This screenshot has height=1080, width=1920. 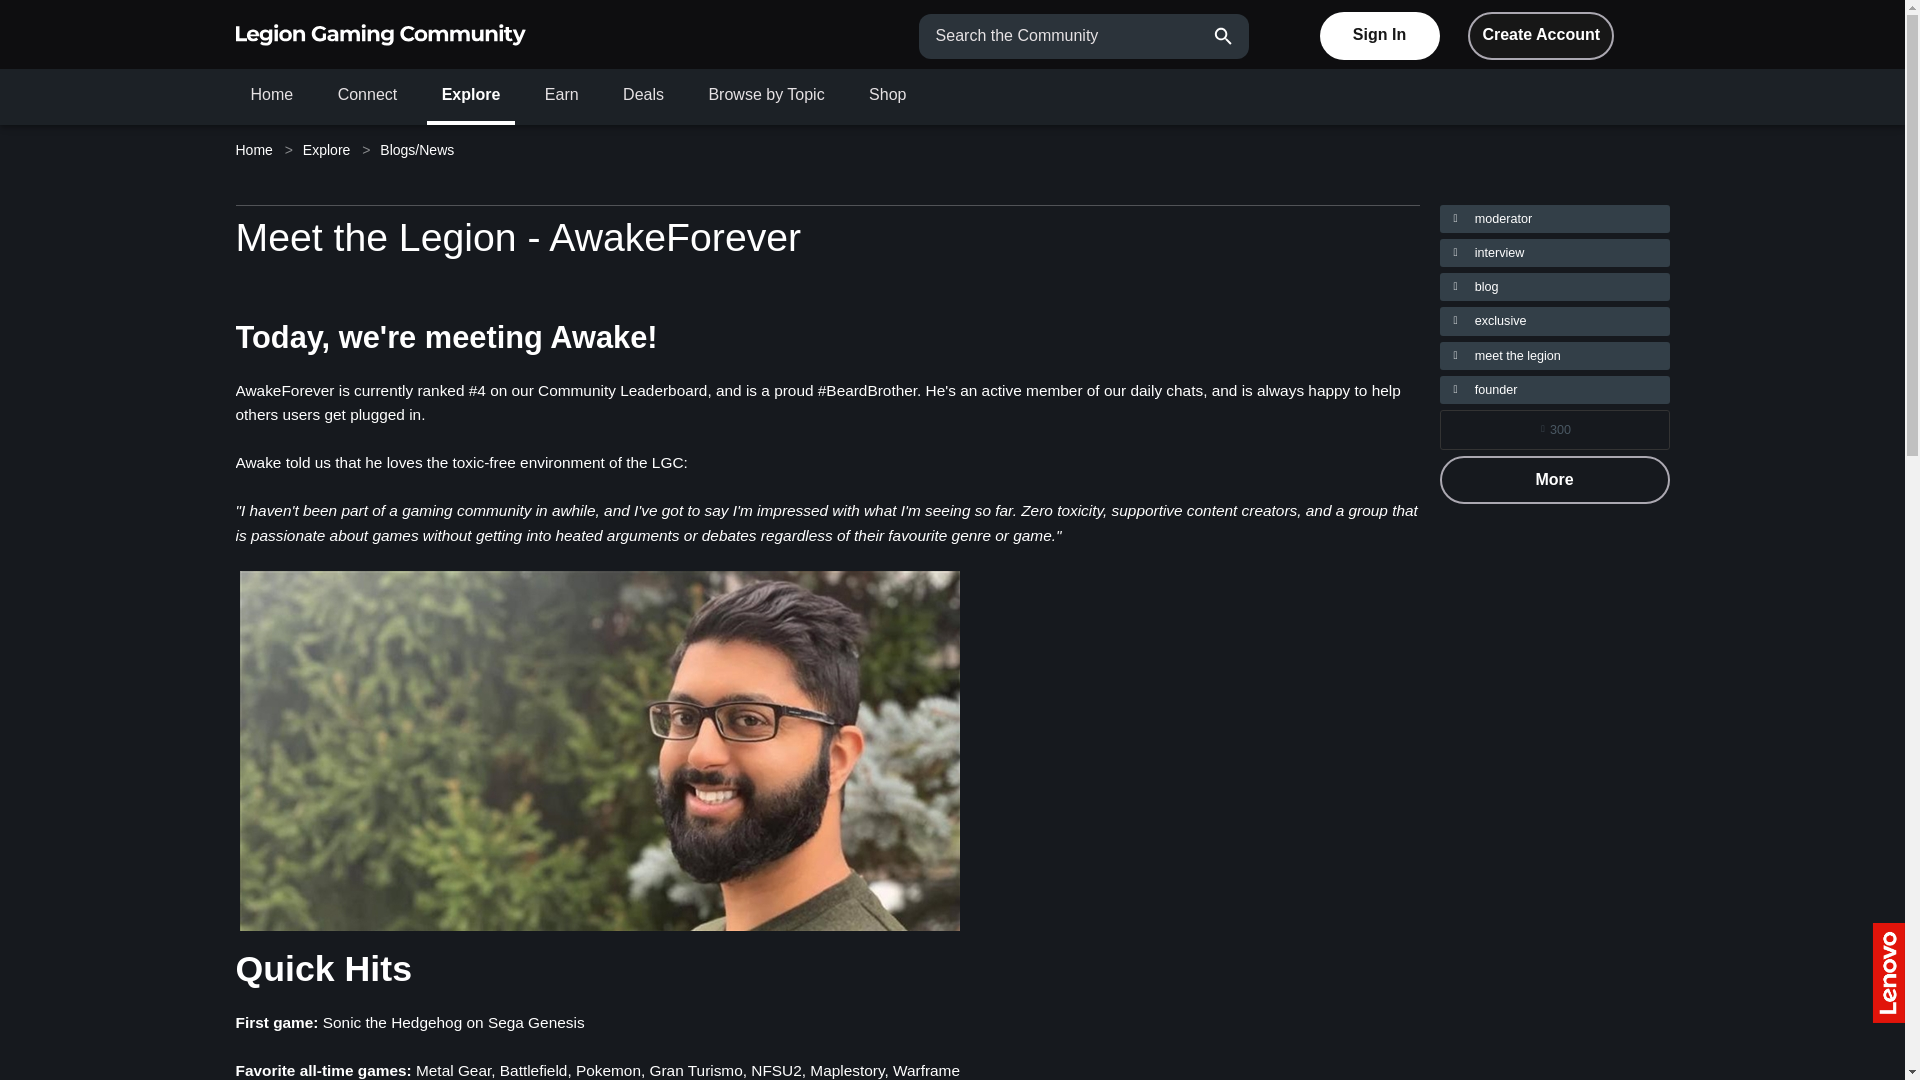 I want to click on interview, so click(x=1555, y=252).